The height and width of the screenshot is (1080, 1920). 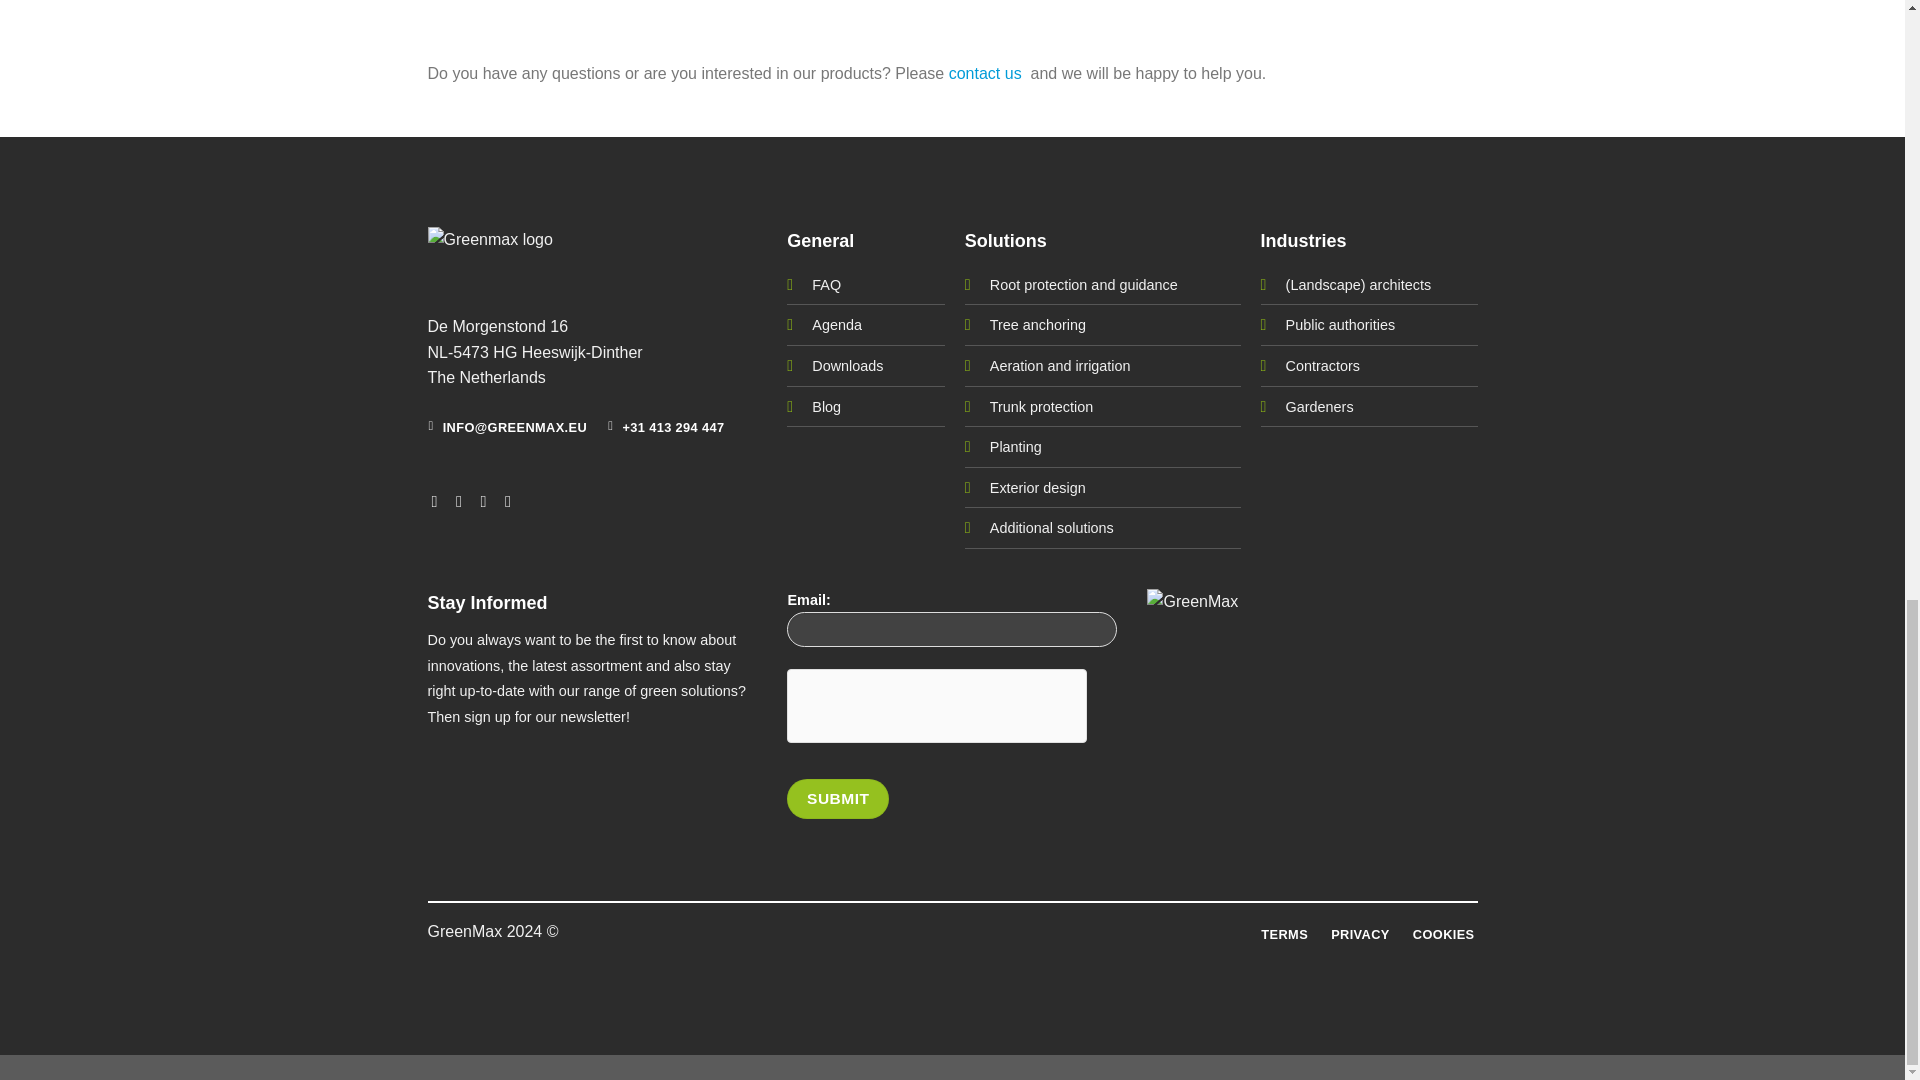 I want to click on contact us, so click(x=984, y=73).